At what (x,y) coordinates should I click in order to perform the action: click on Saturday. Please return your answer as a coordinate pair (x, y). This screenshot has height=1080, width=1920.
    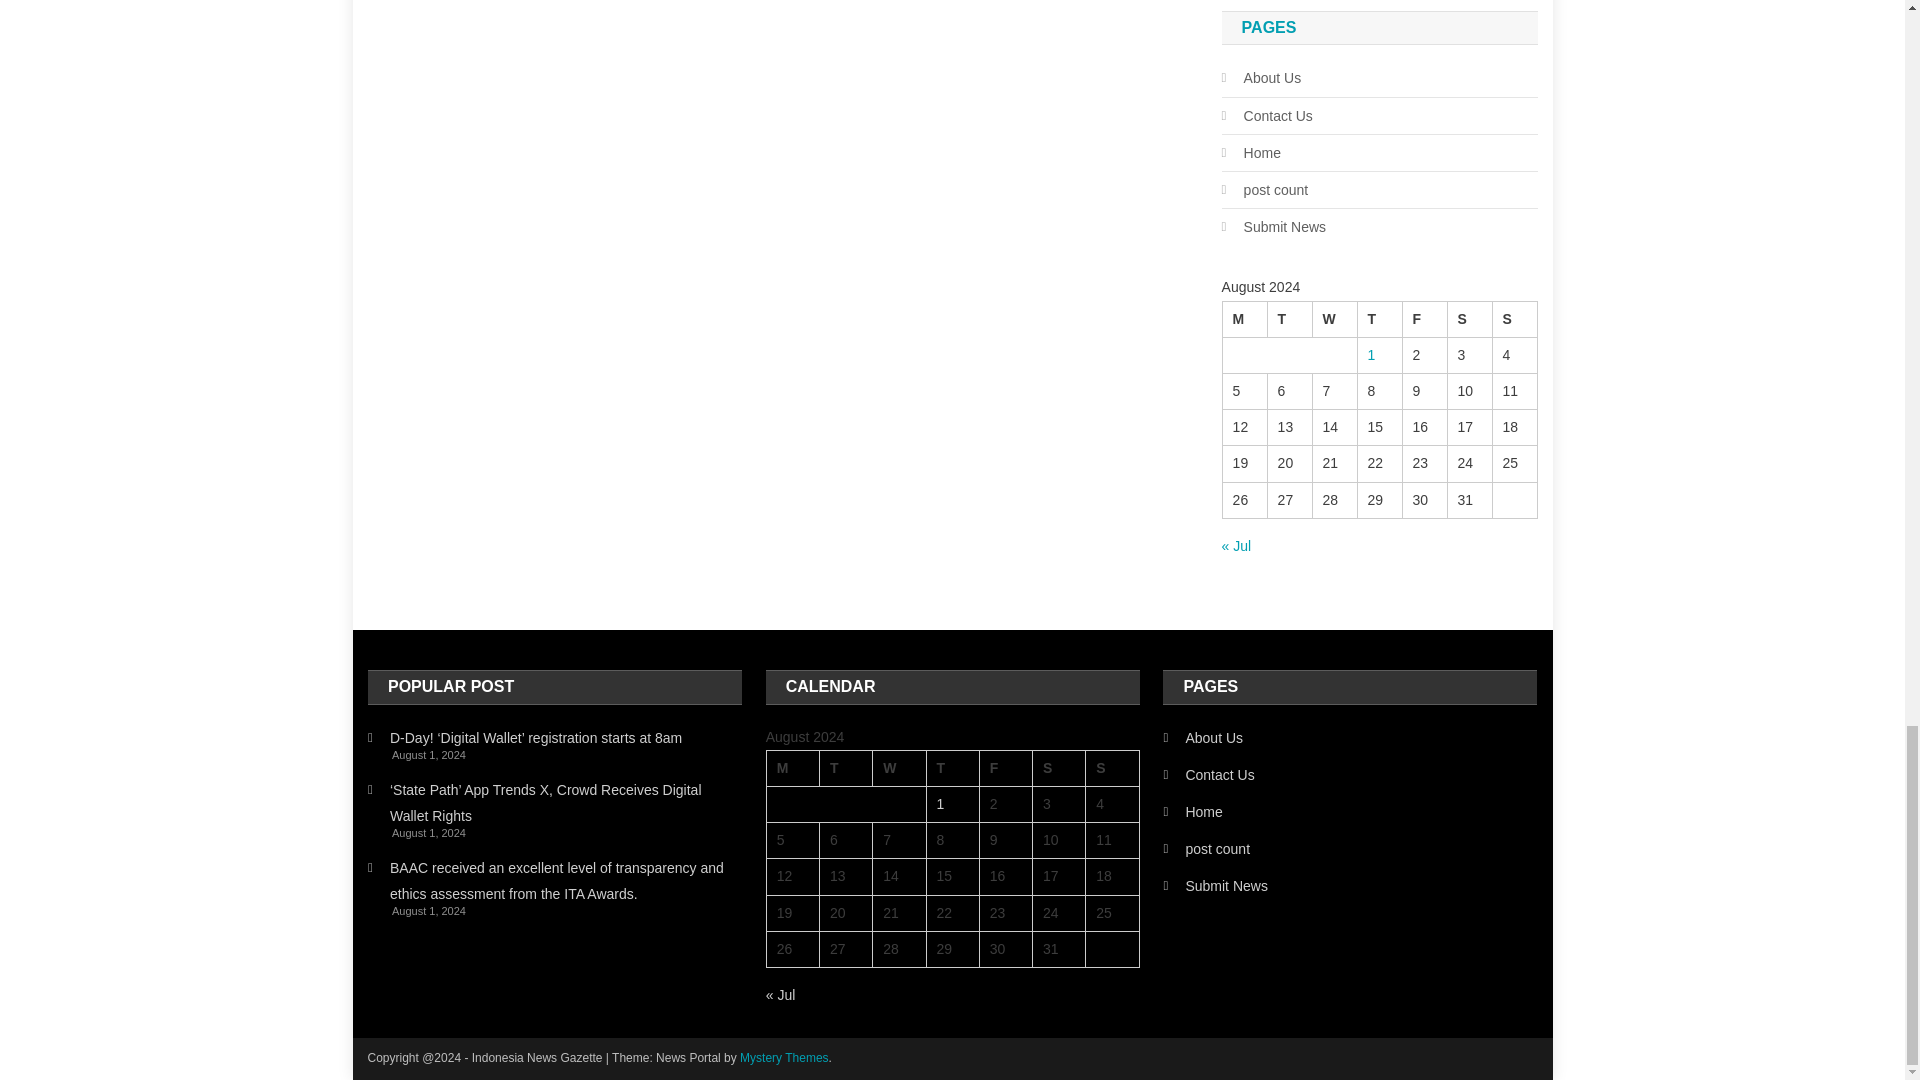
    Looking at the image, I should click on (1469, 318).